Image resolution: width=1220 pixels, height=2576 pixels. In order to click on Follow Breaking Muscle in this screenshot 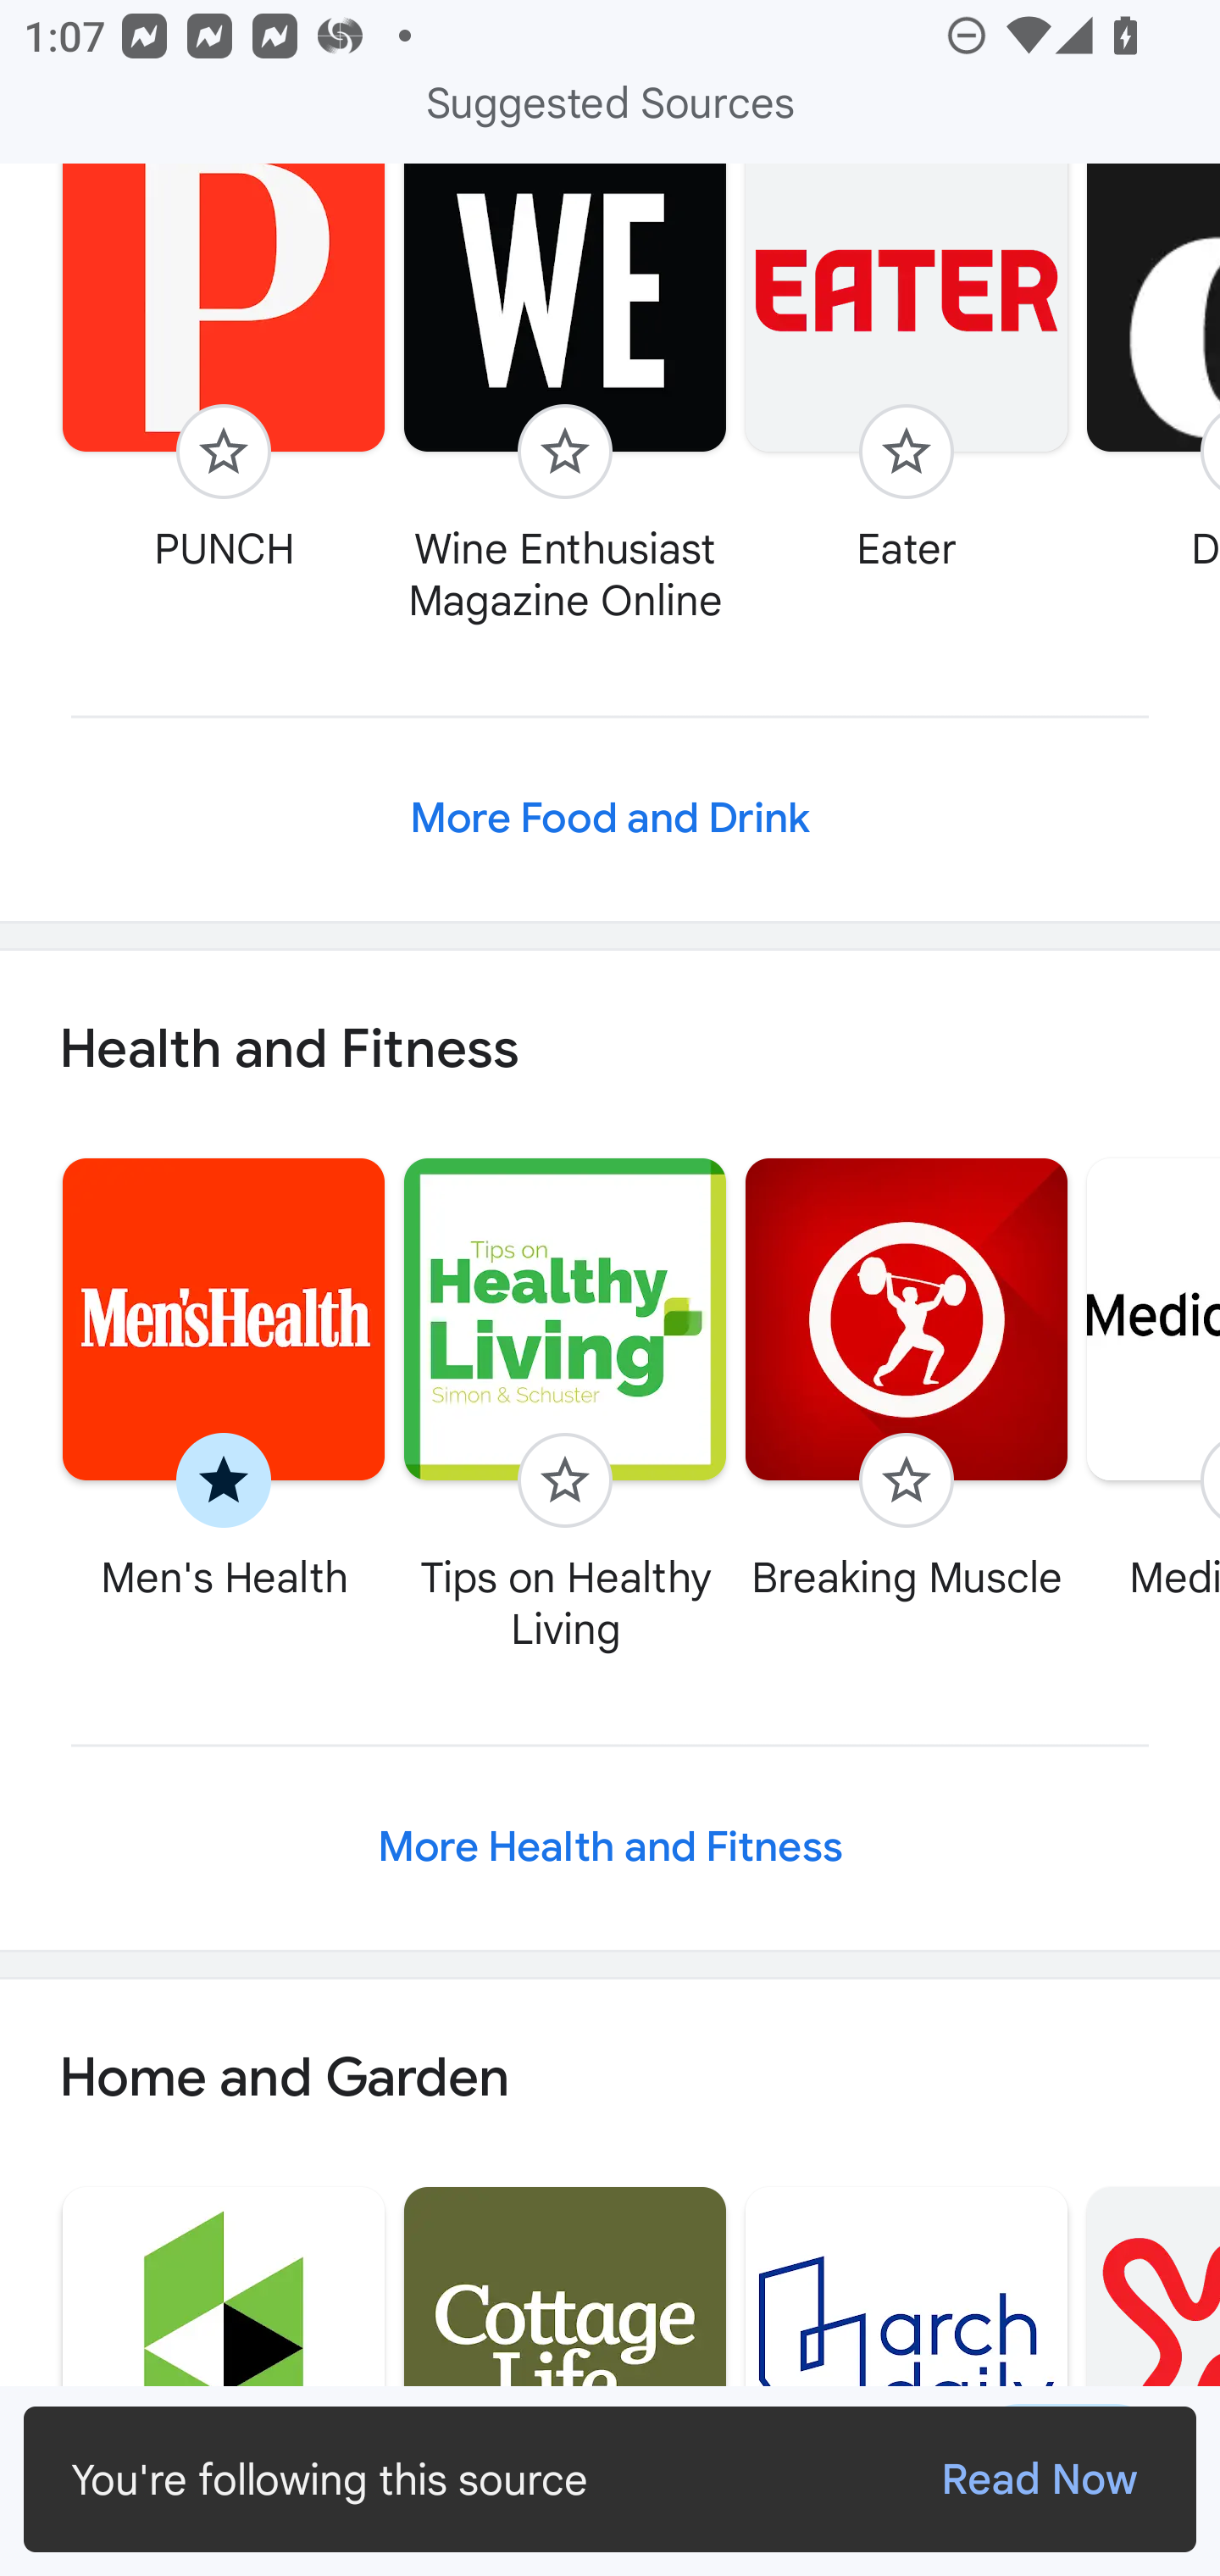, I will do `click(907, 1378)`.